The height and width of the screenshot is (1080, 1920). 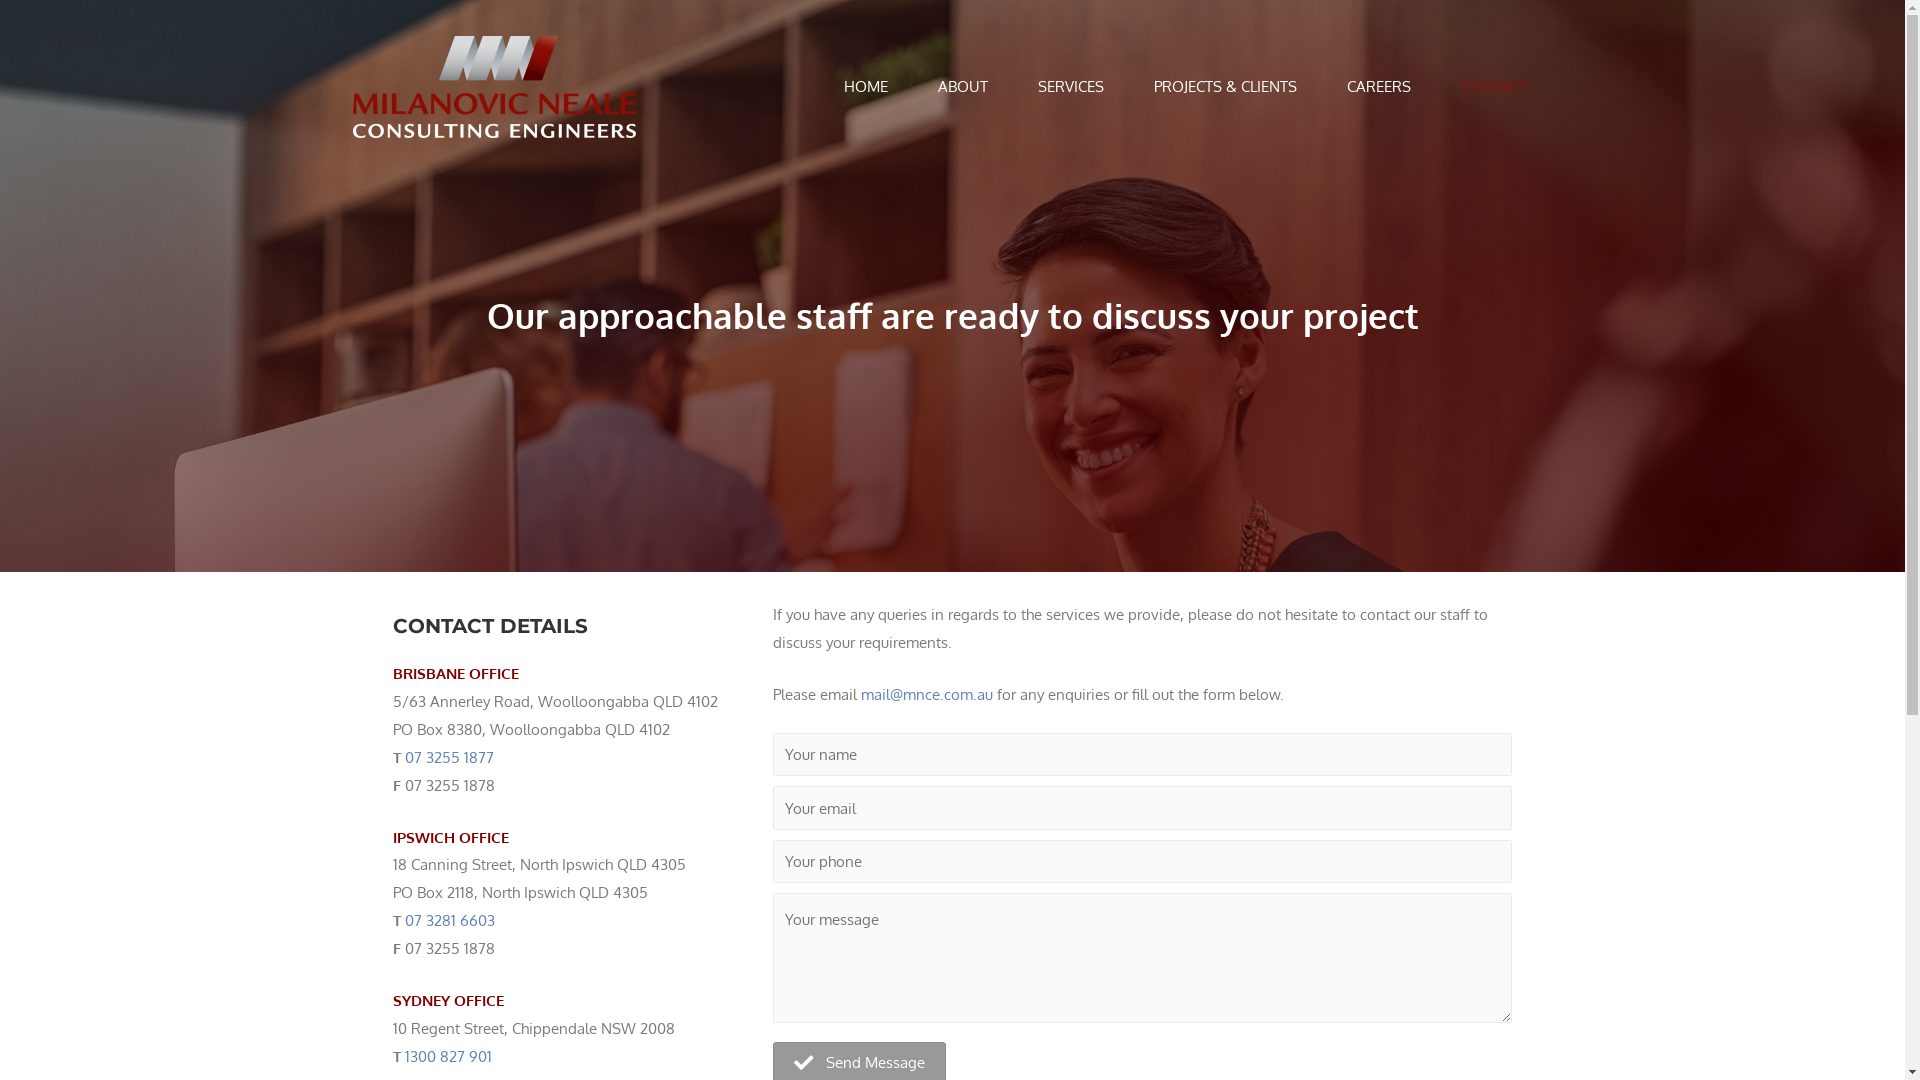 I want to click on 07 3255 1877, so click(x=448, y=757).